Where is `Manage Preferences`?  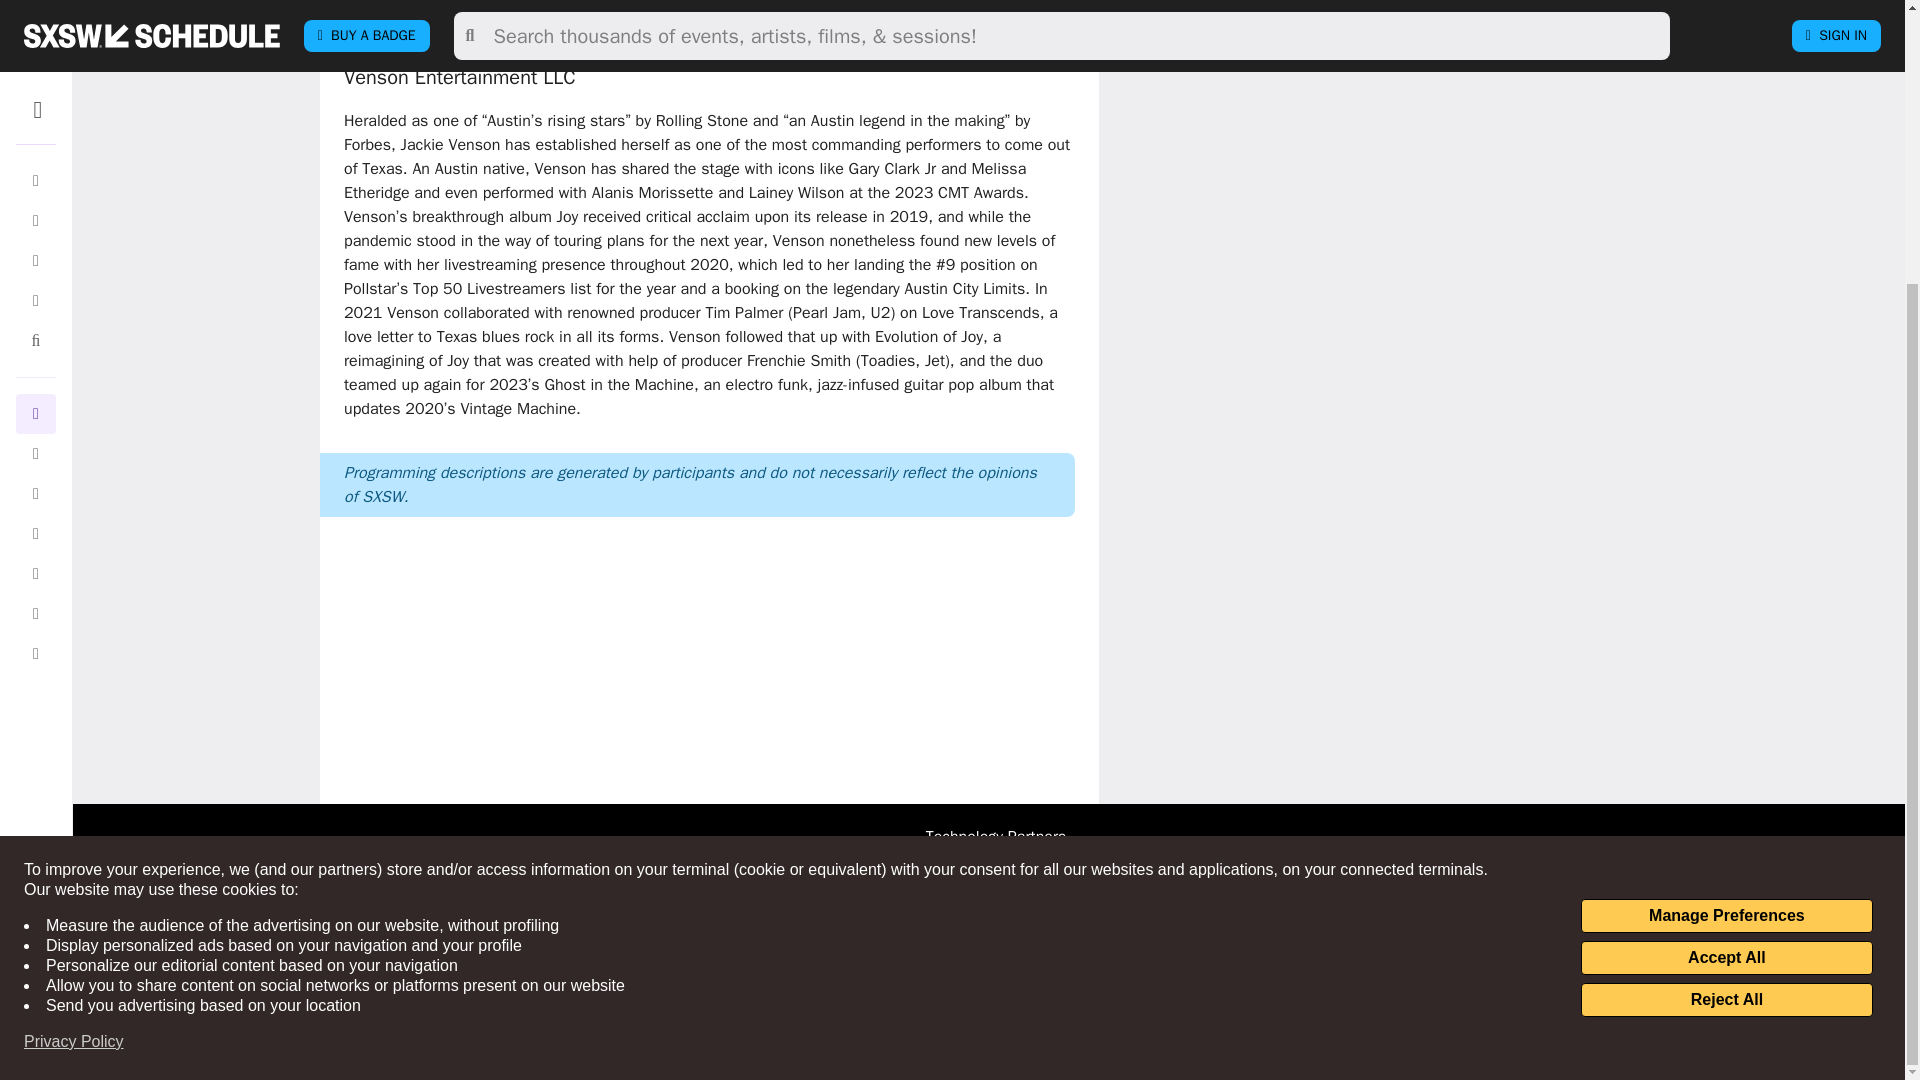
Manage Preferences is located at coordinates (1726, 544).